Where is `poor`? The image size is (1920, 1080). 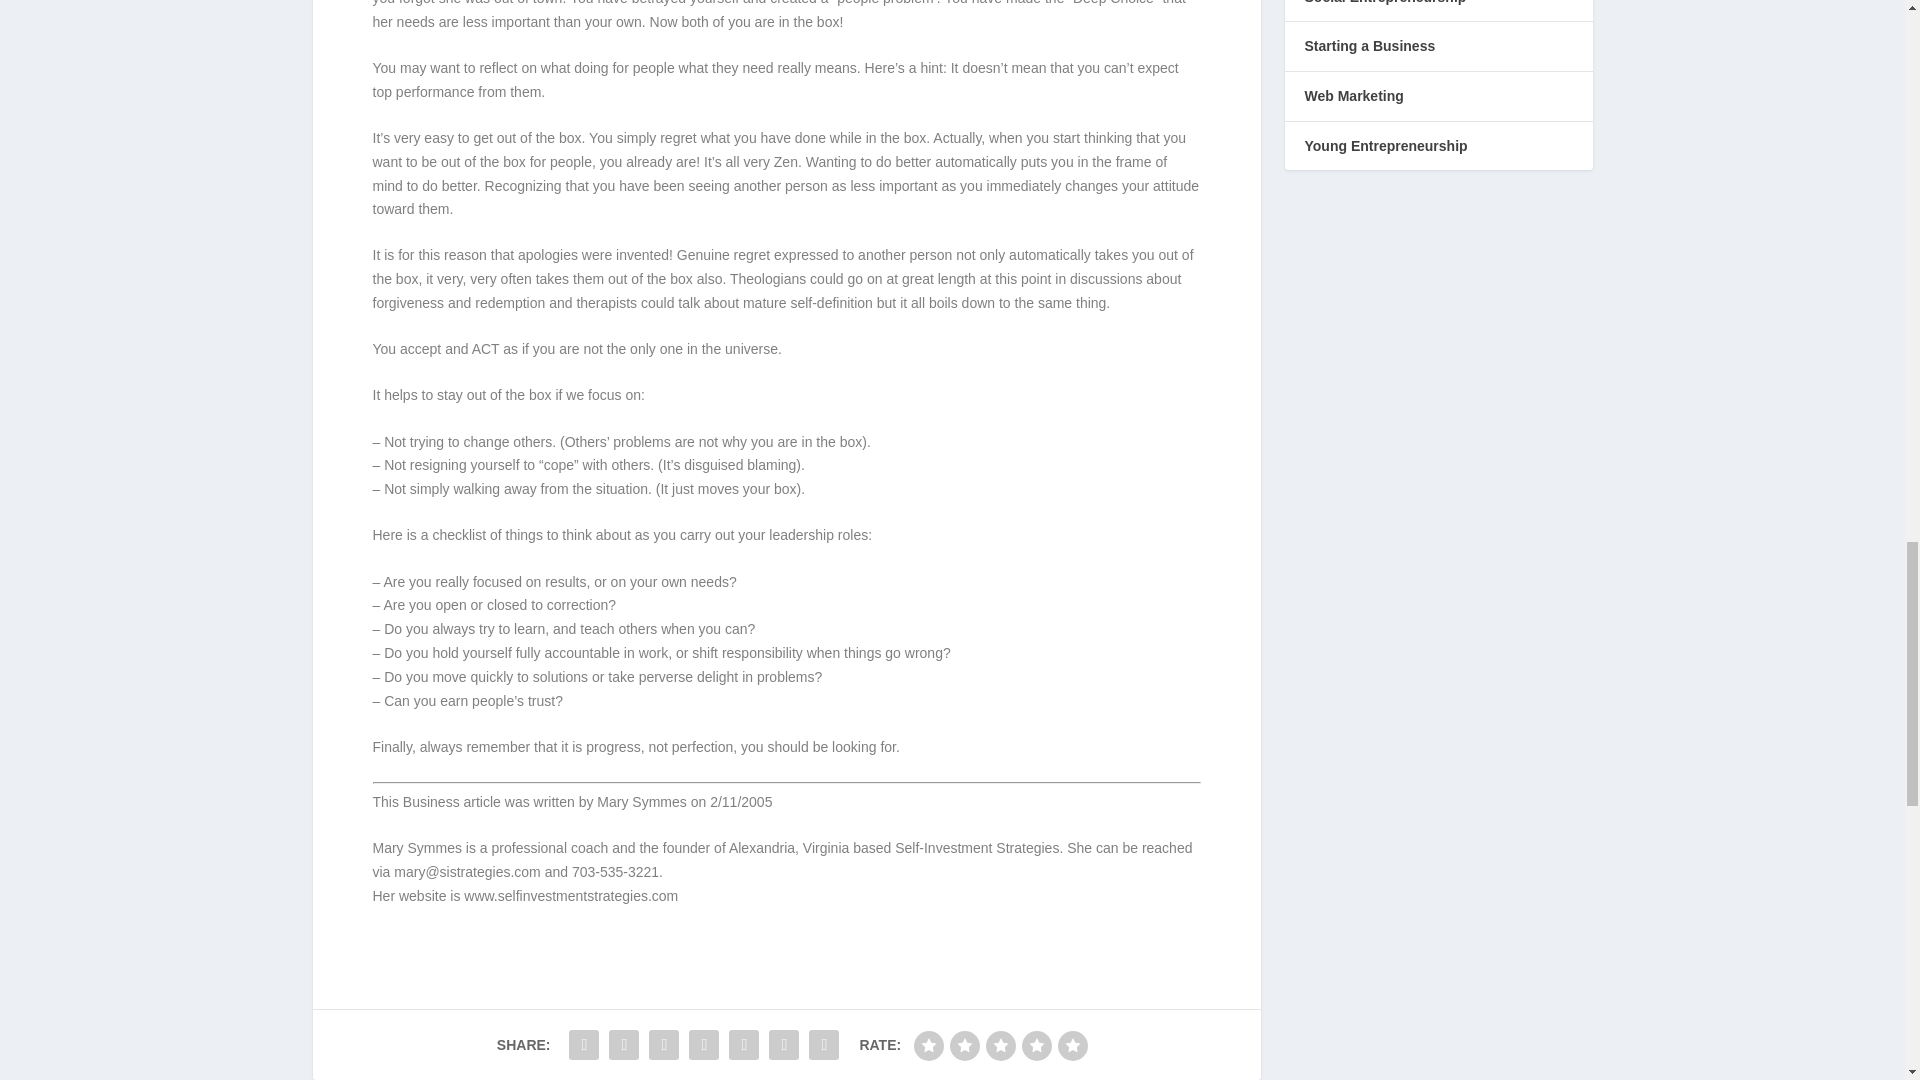 poor is located at coordinates (964, 1046).